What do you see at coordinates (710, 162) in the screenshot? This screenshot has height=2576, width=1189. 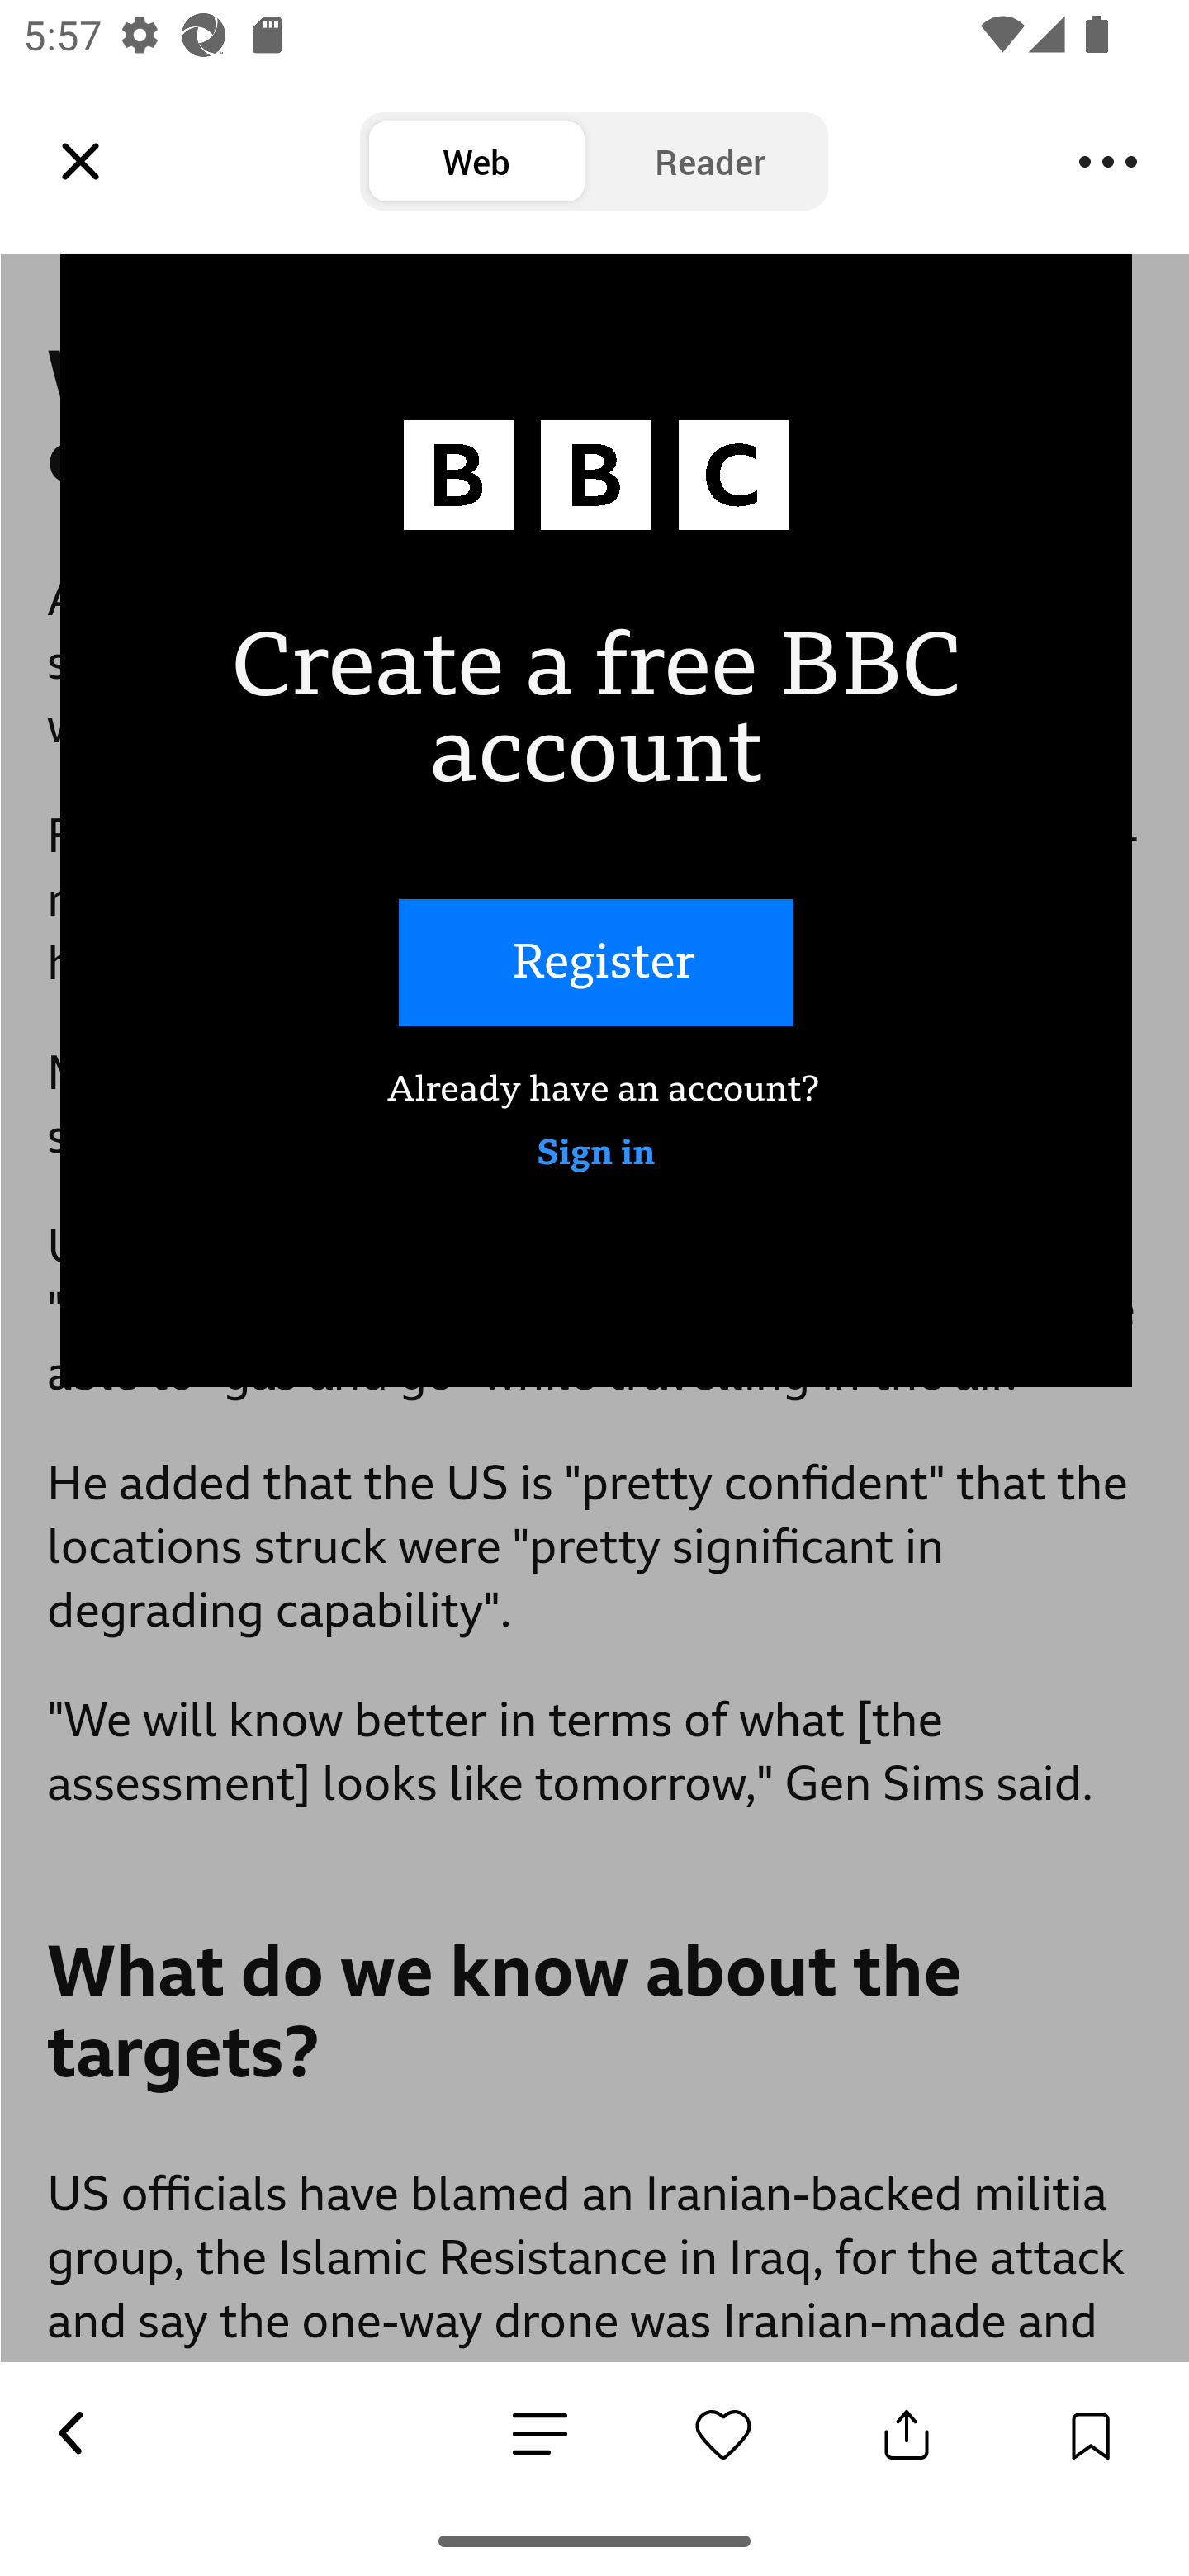 I see `Reader` at bounding box center [710, 162].